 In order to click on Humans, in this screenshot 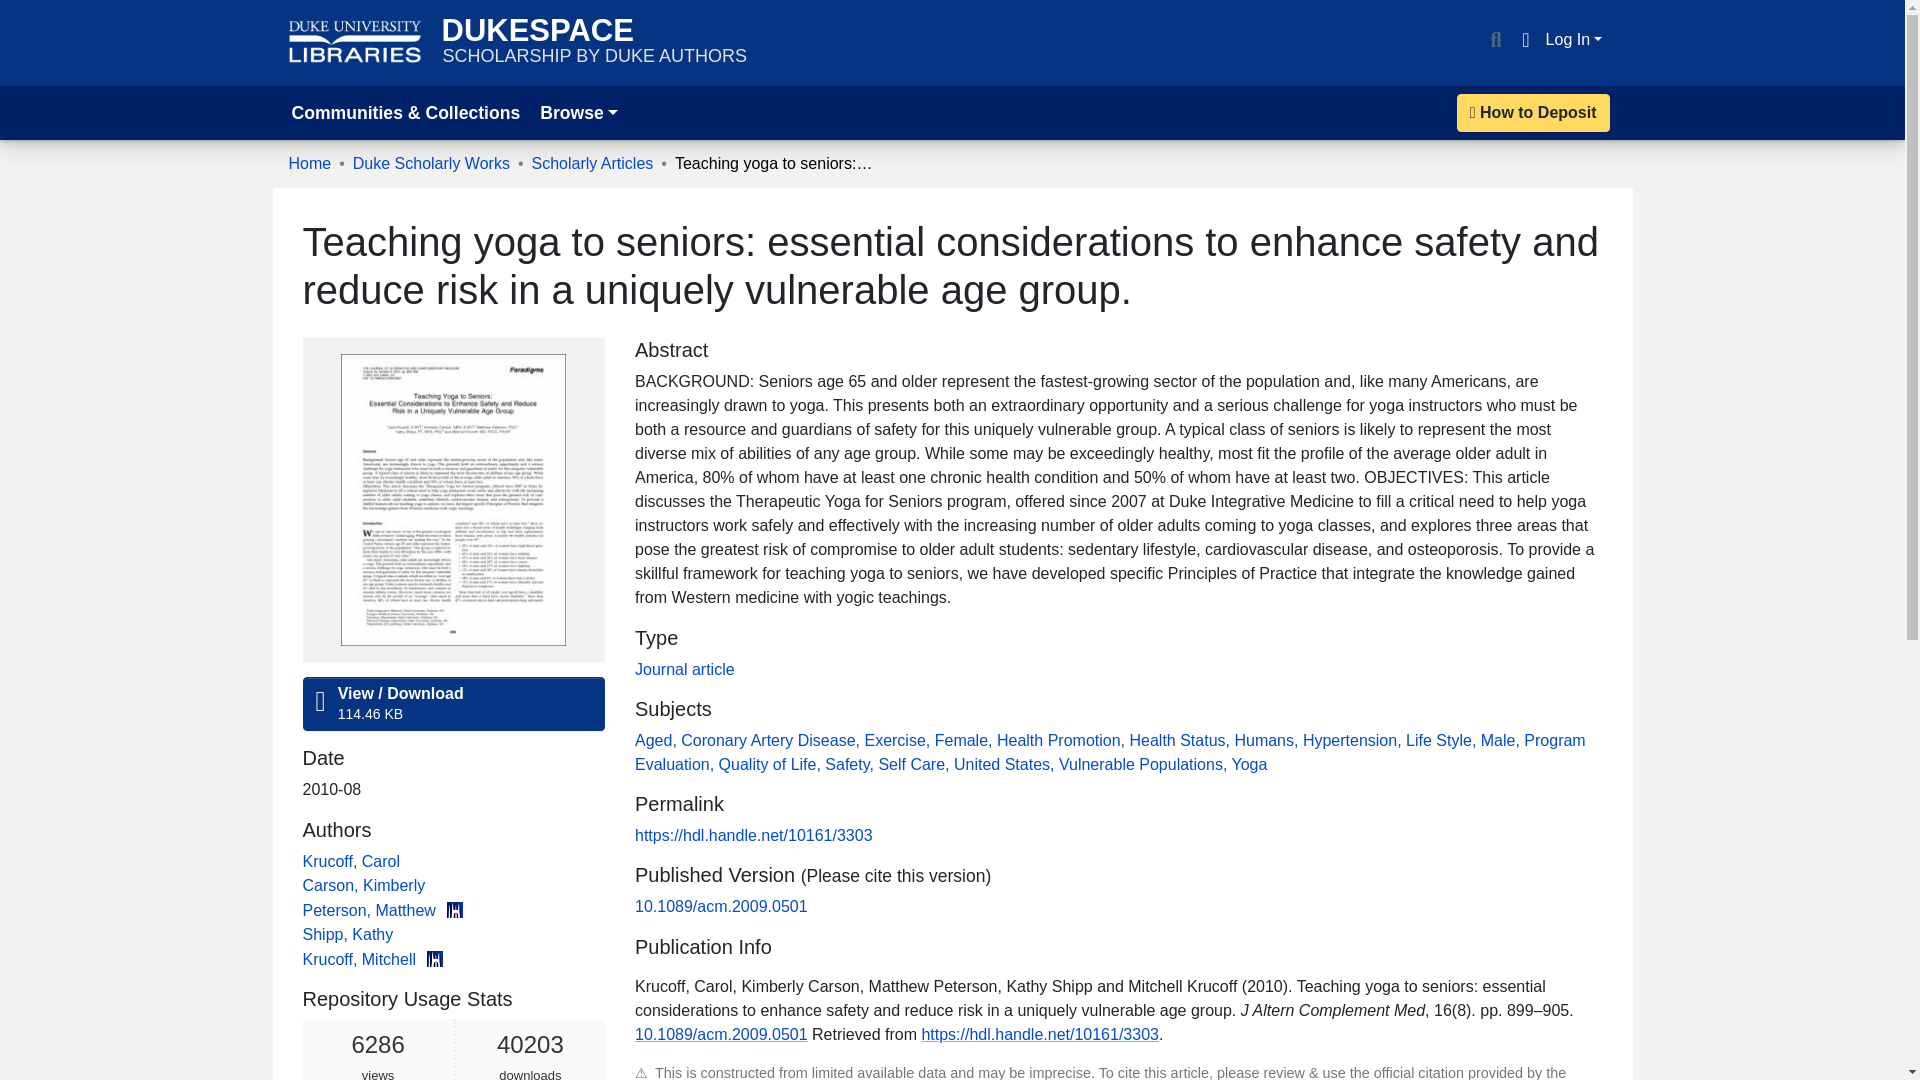, I will do `click(1181, 740)`.